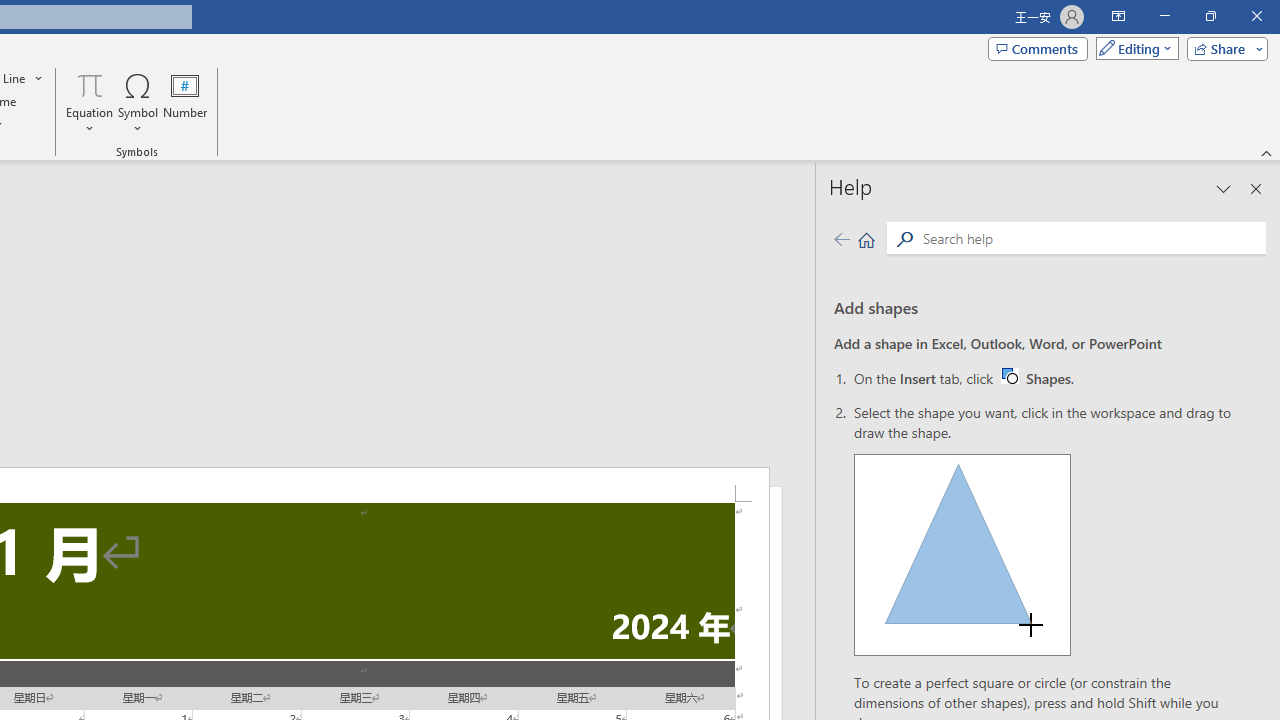 Image resolution: width=1280 pixels, height=720 pixels. What do you see at coordinates (1224, 188) in the screenshot?
I see `Task Pane Options` at bounding box center [1224, 188].